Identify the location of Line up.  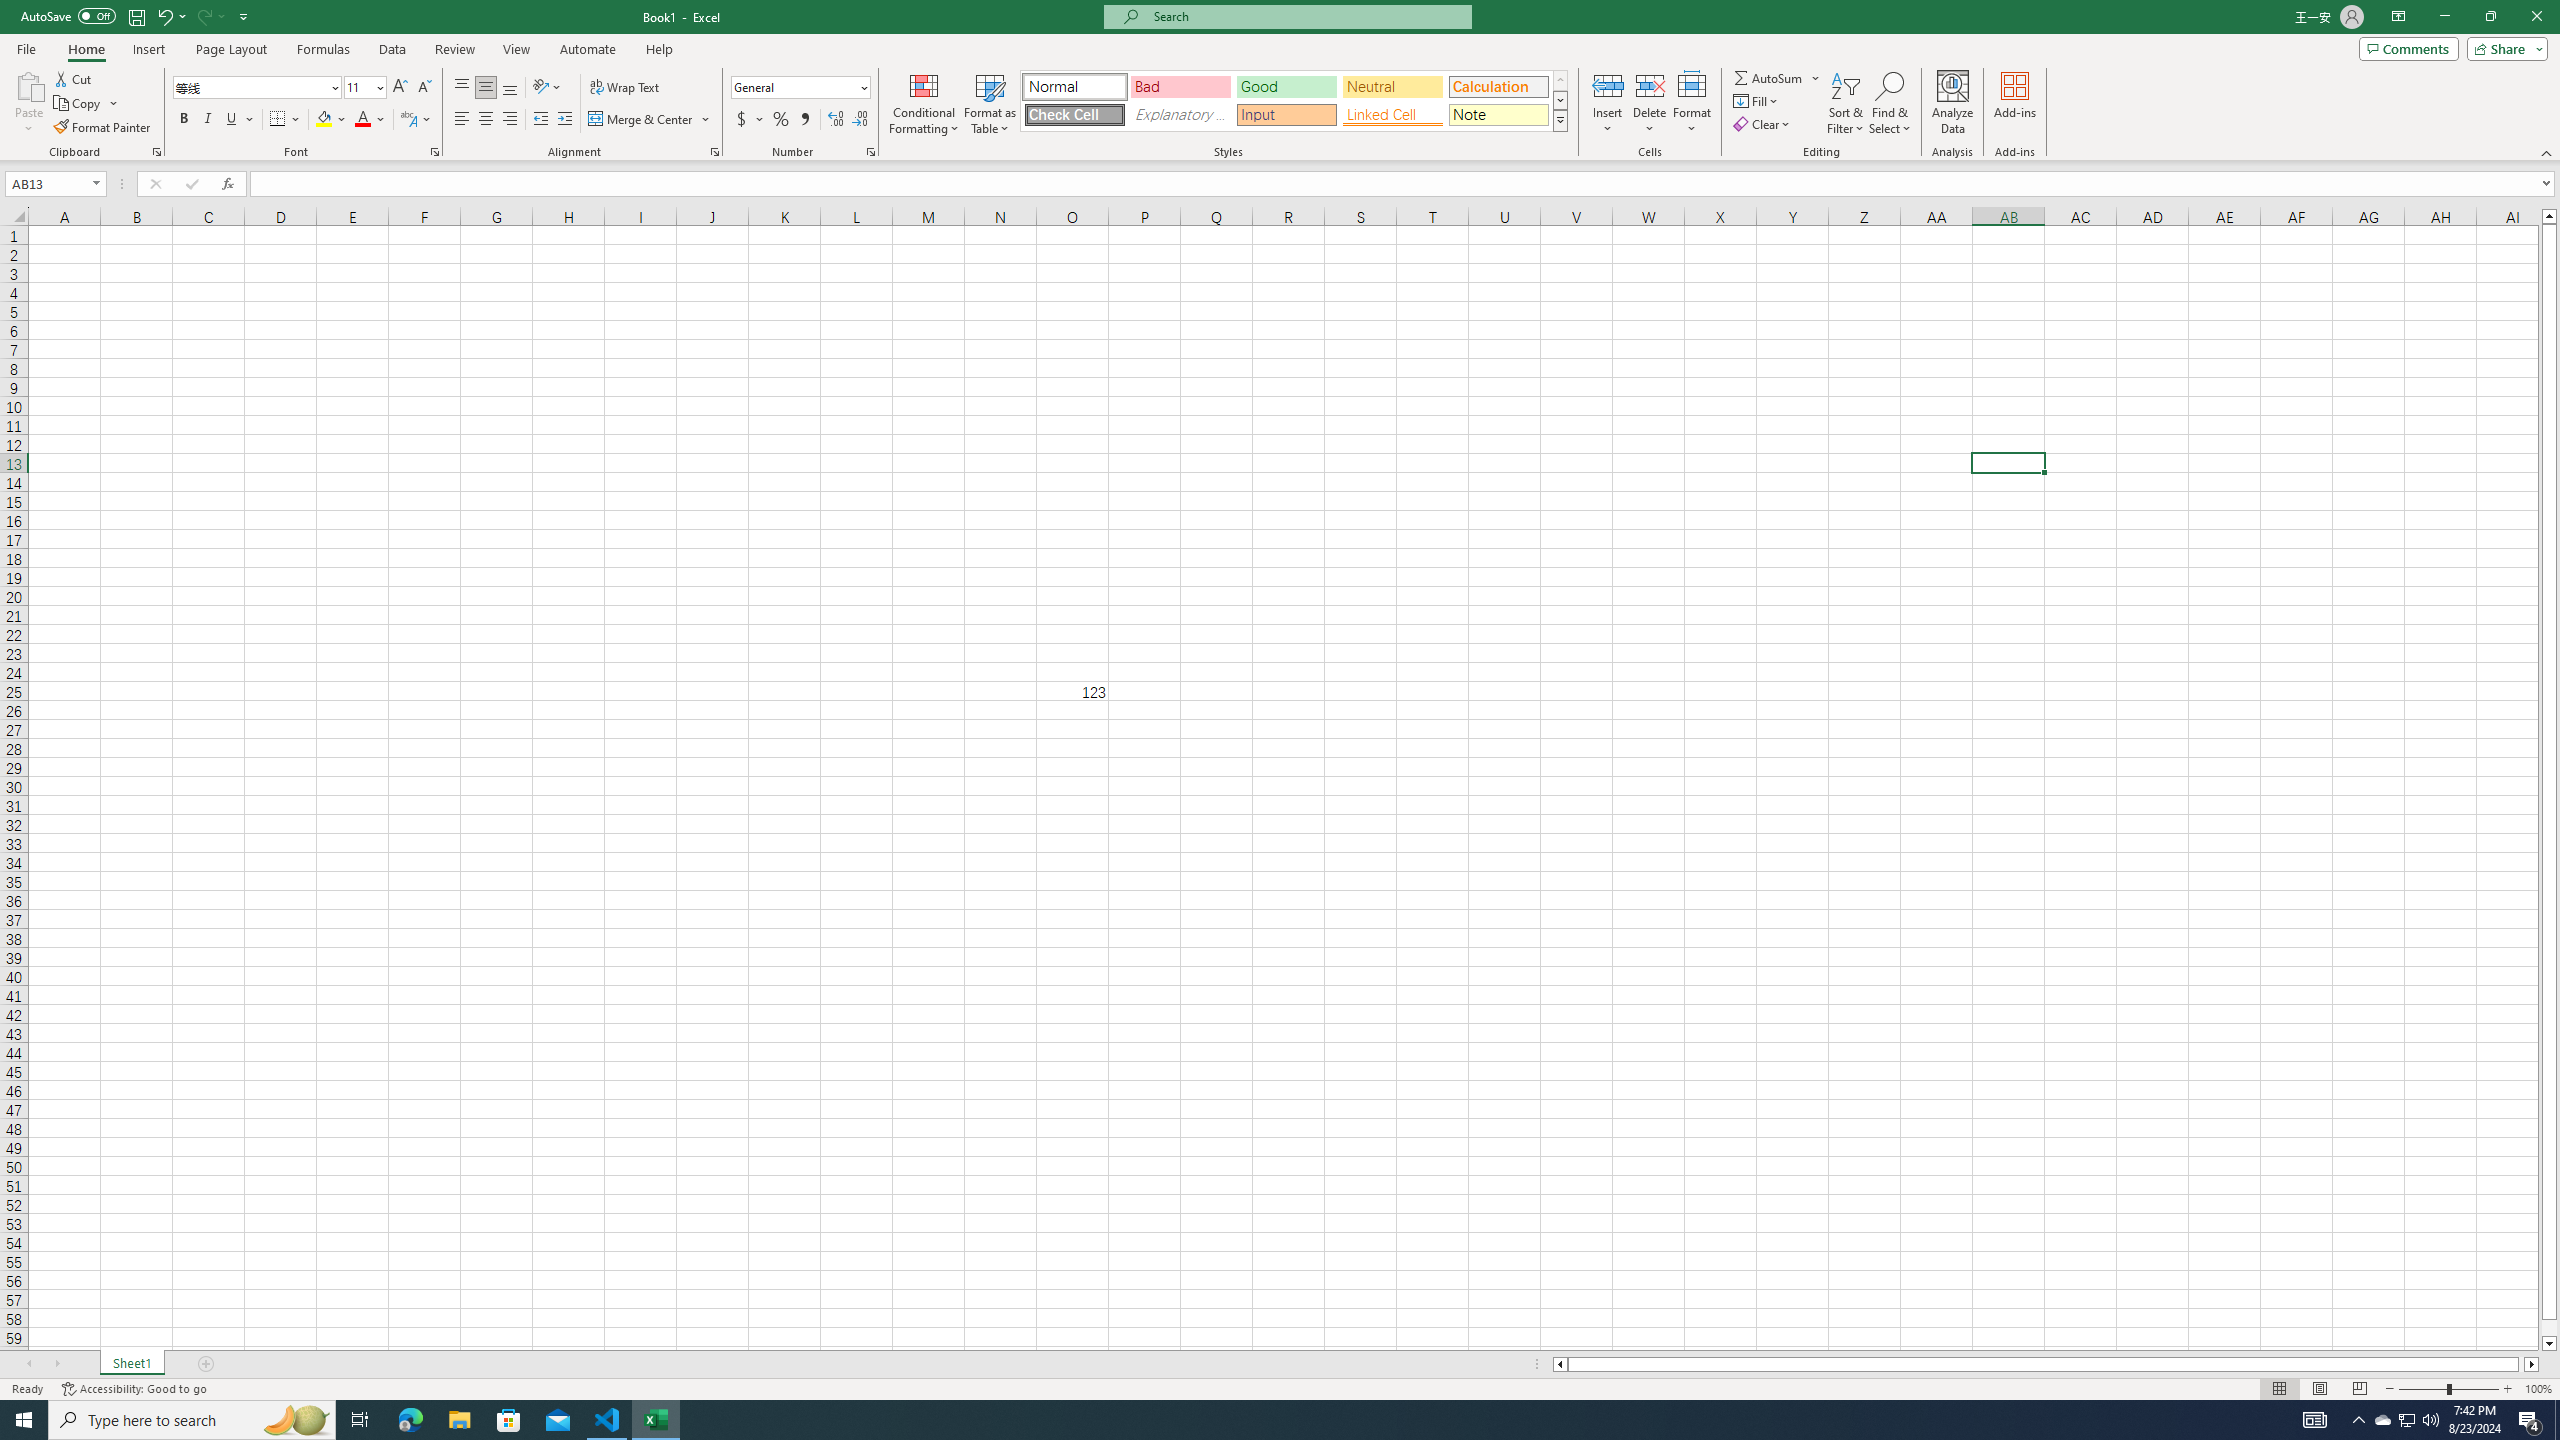
(2550, 216).